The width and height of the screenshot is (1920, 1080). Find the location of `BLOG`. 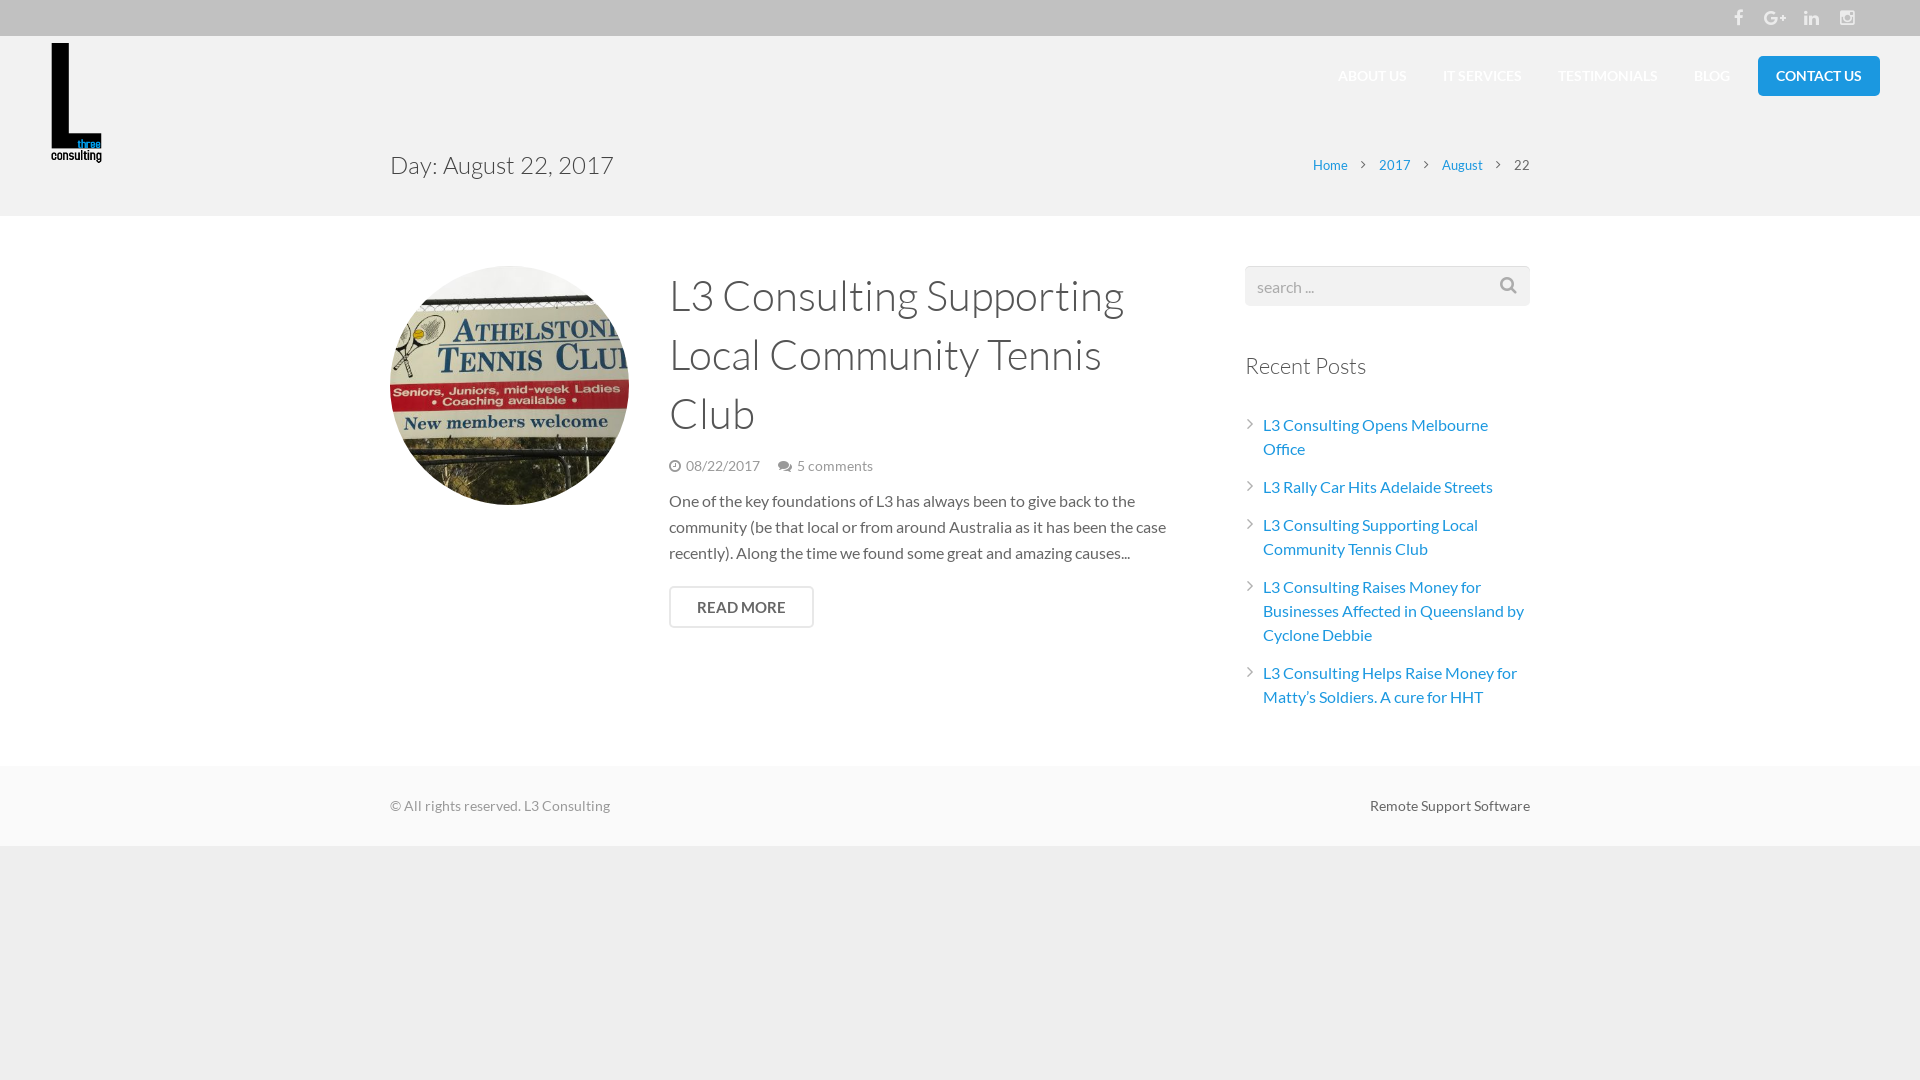

BLOG is located at coordinates (1712, 76).